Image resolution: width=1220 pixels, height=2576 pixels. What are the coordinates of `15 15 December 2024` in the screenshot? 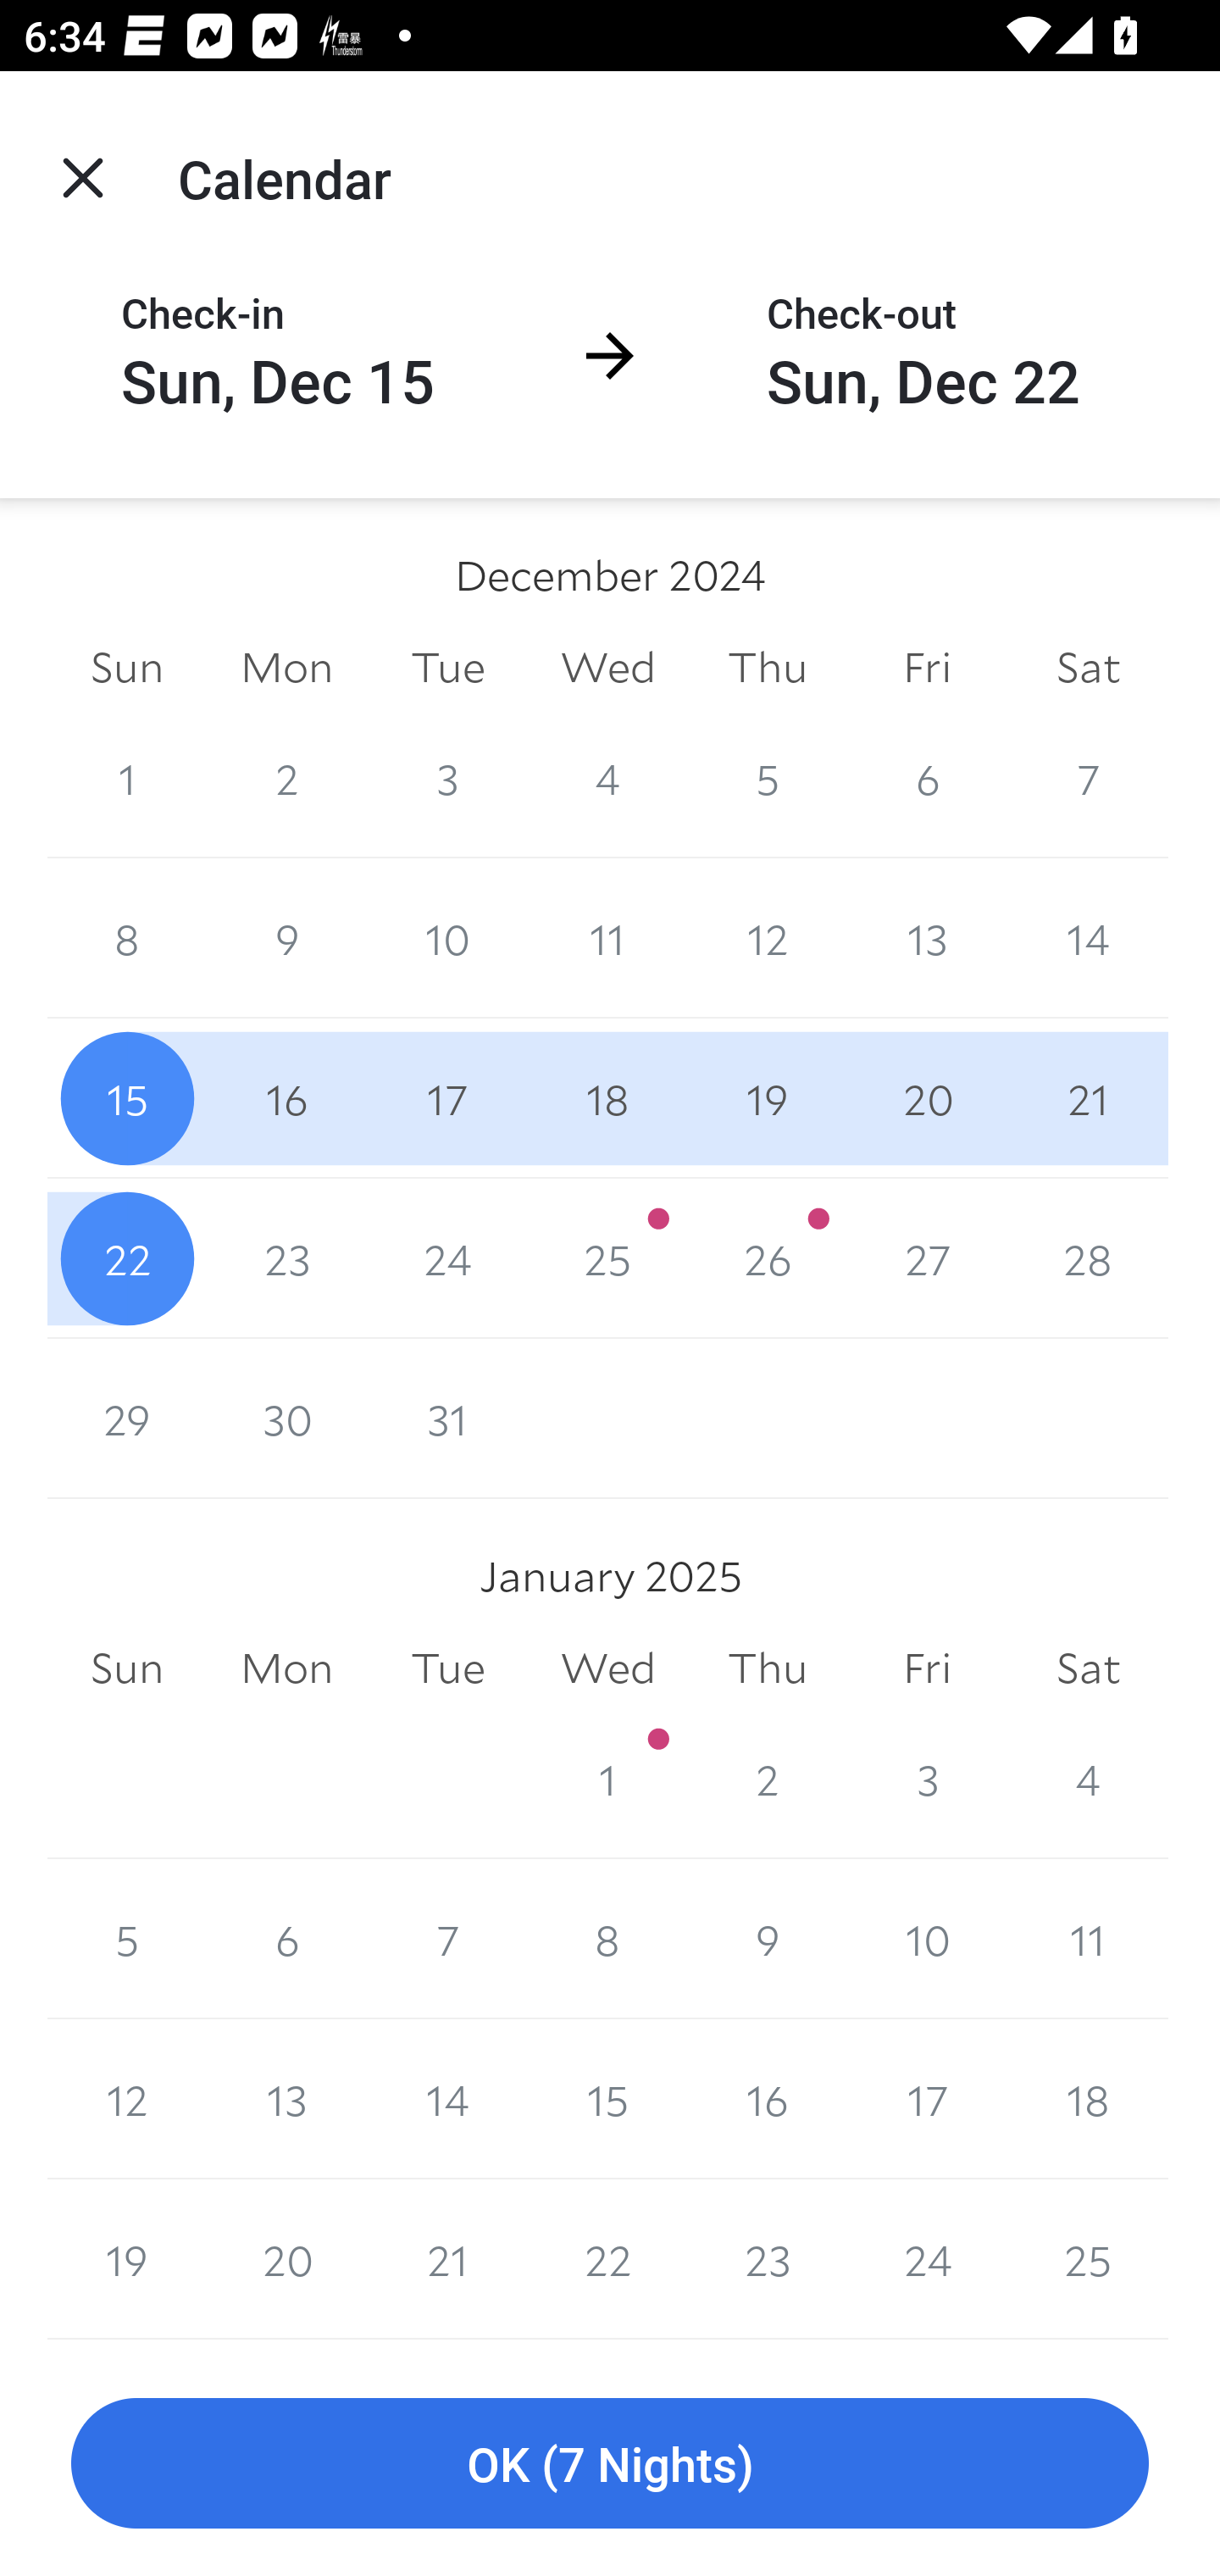 It's located at (127, 1098).